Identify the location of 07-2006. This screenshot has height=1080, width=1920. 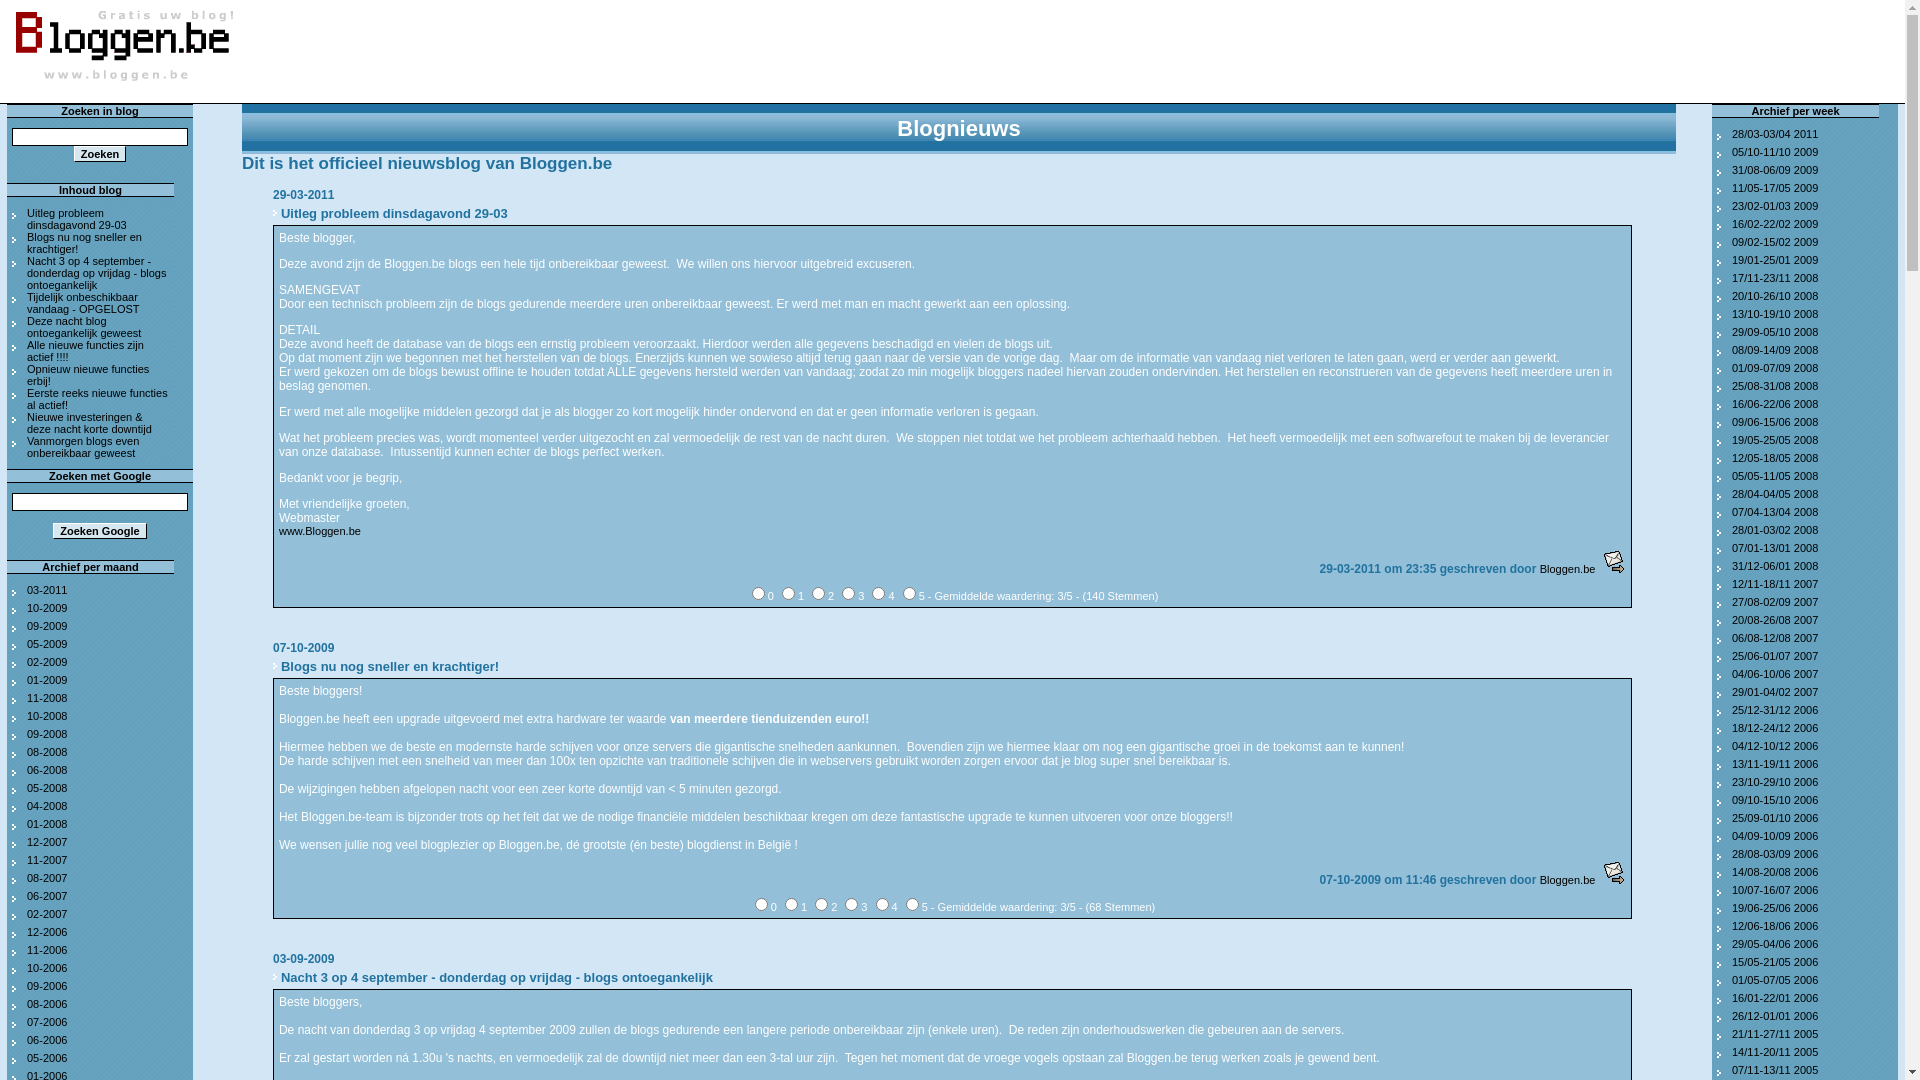
(47, 1022).